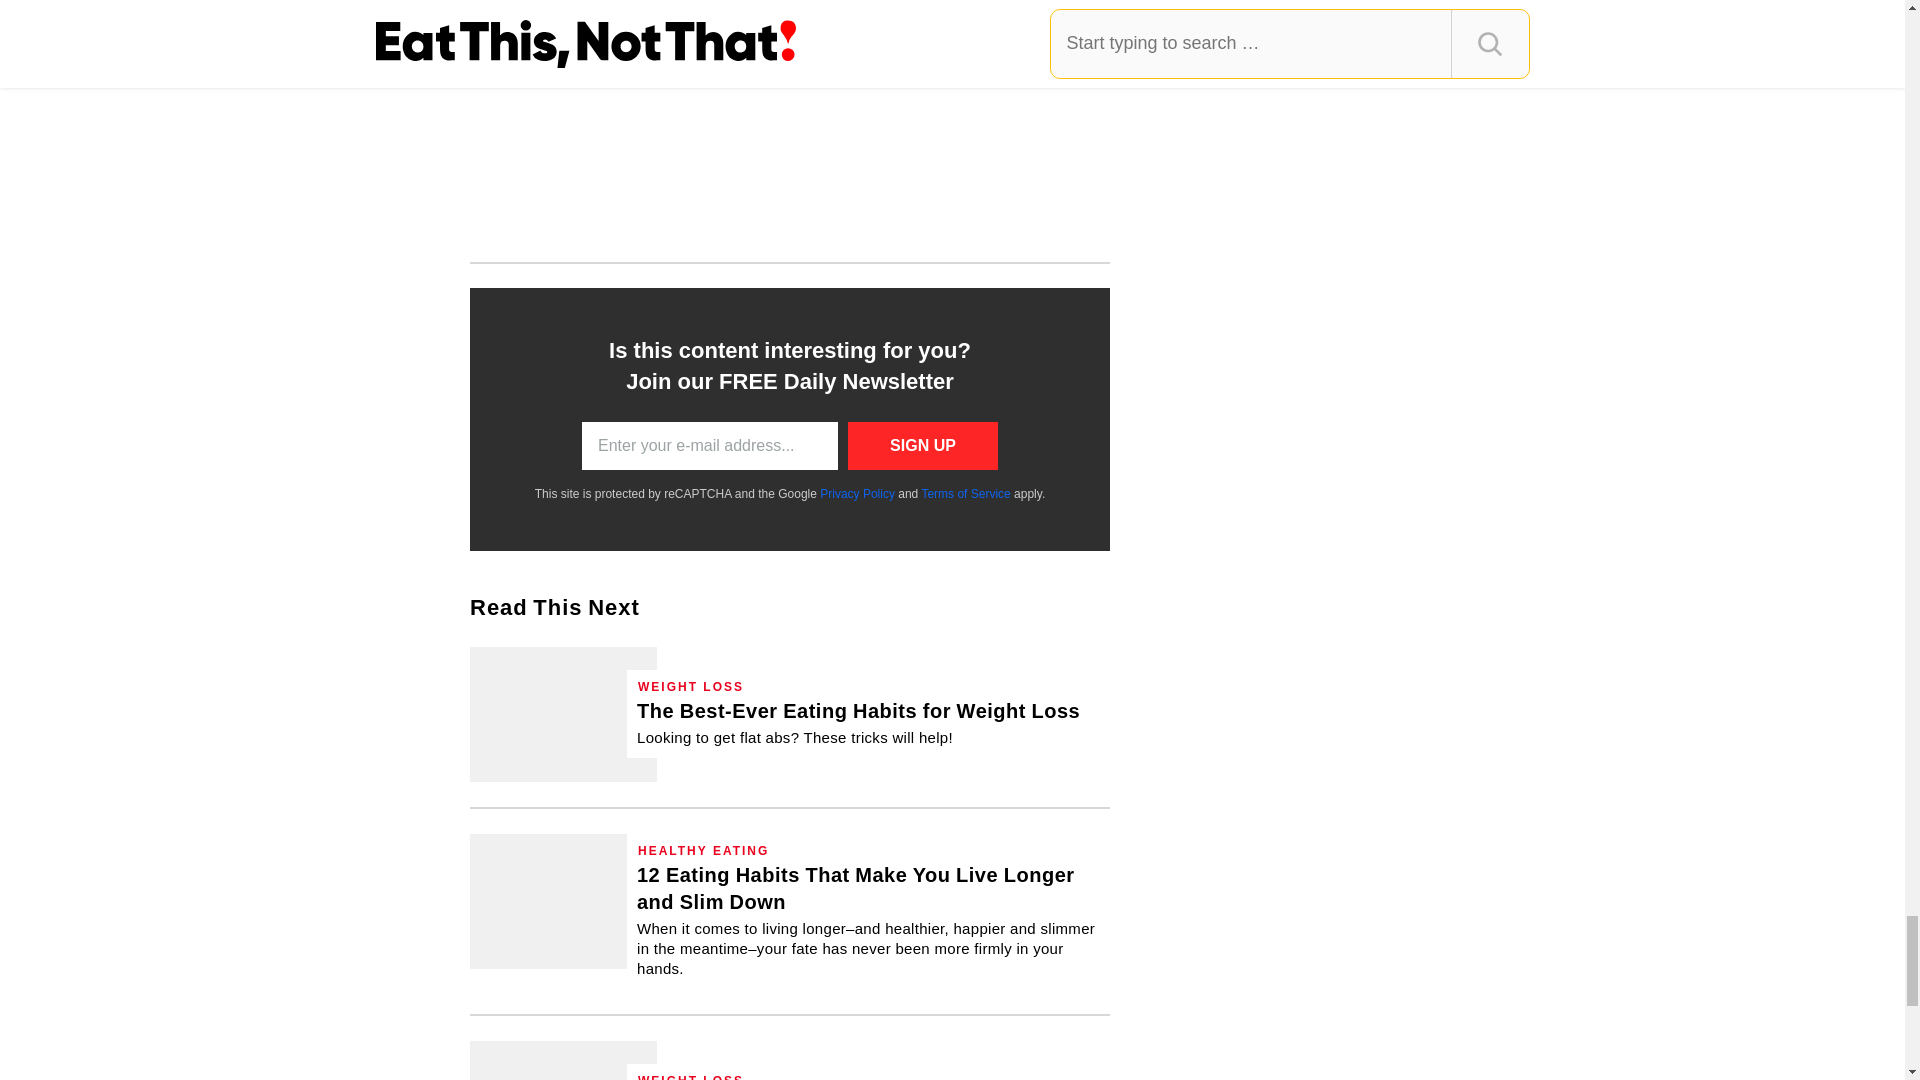  What do you see at coordinates (858, 722) in the screenshot?
I see `The Best-Ever Eating Habits for Weight Loss` at bounding box center [858, 722].